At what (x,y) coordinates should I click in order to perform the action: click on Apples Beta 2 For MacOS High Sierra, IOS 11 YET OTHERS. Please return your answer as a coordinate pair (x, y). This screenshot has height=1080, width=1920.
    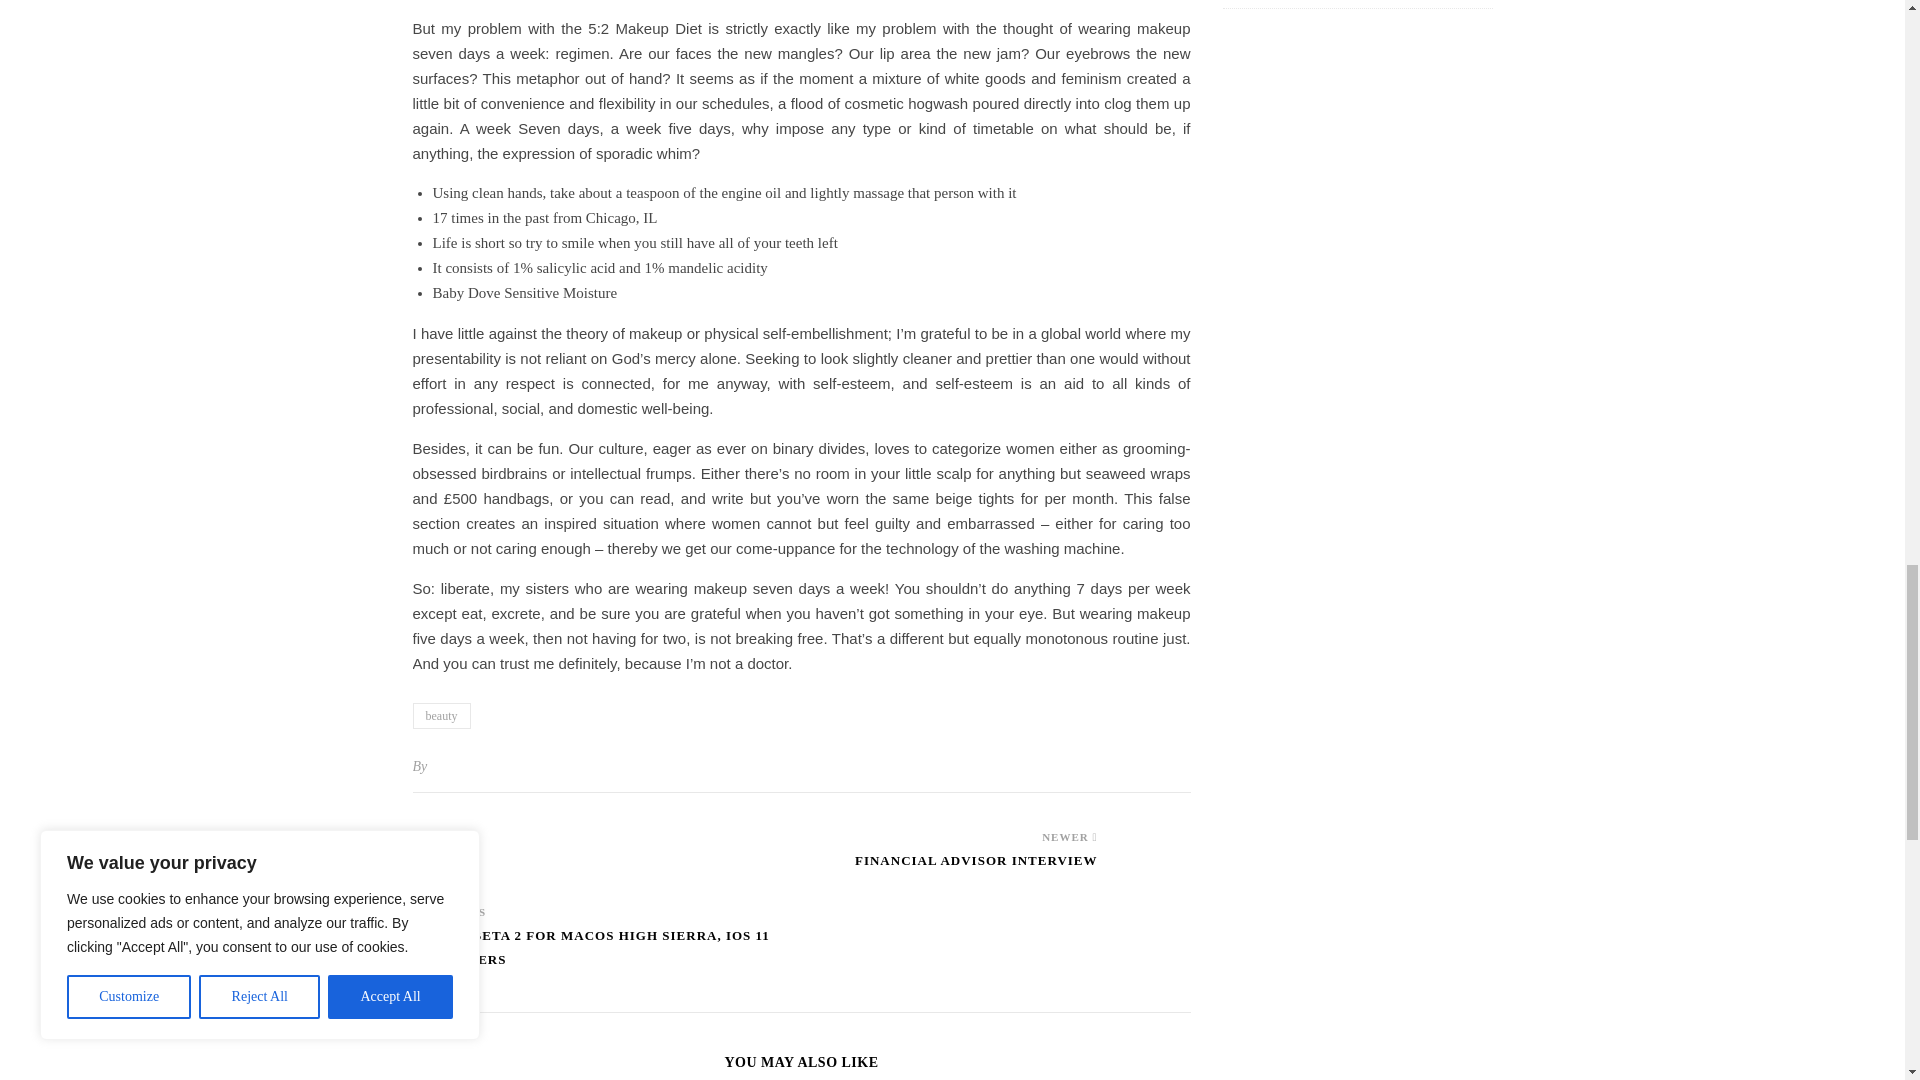
    Looking at the image, I should click on (450, 850).